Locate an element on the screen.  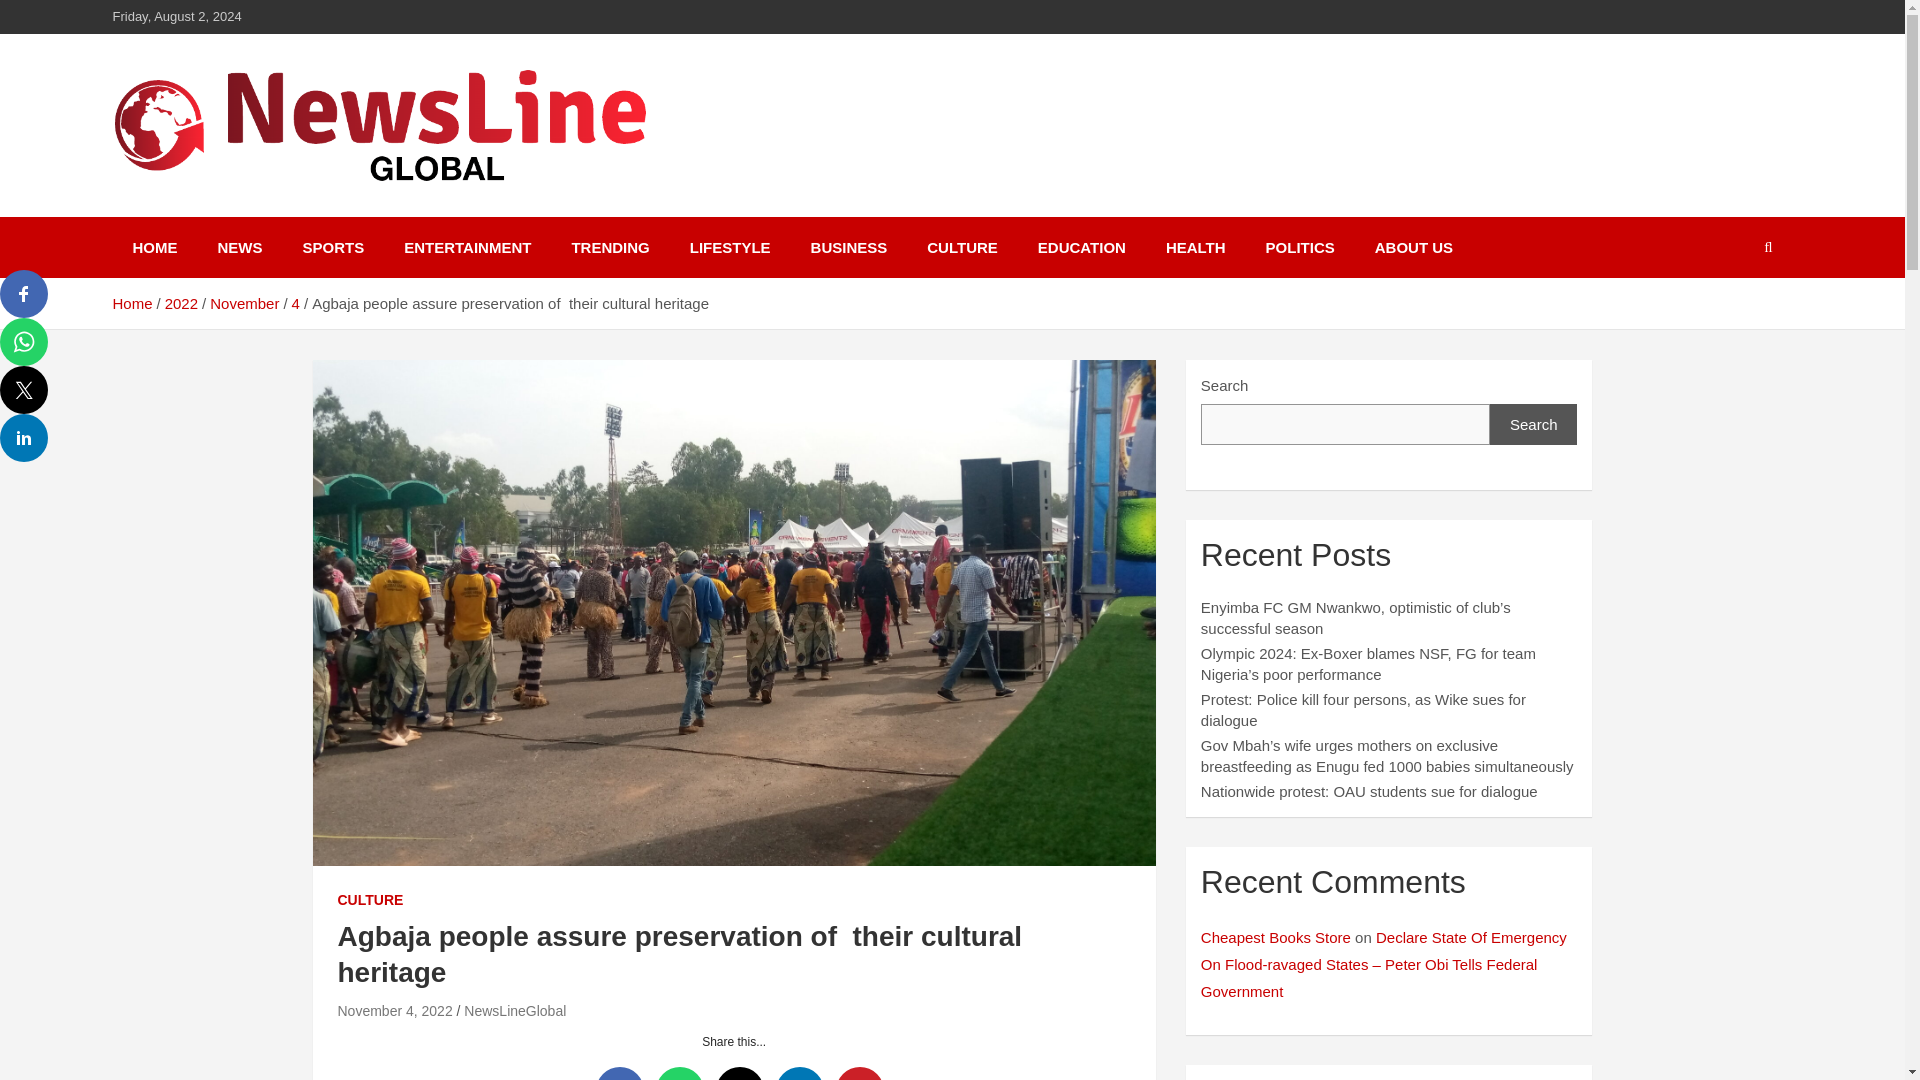
SPORTS is located at coordinates (333, 247).